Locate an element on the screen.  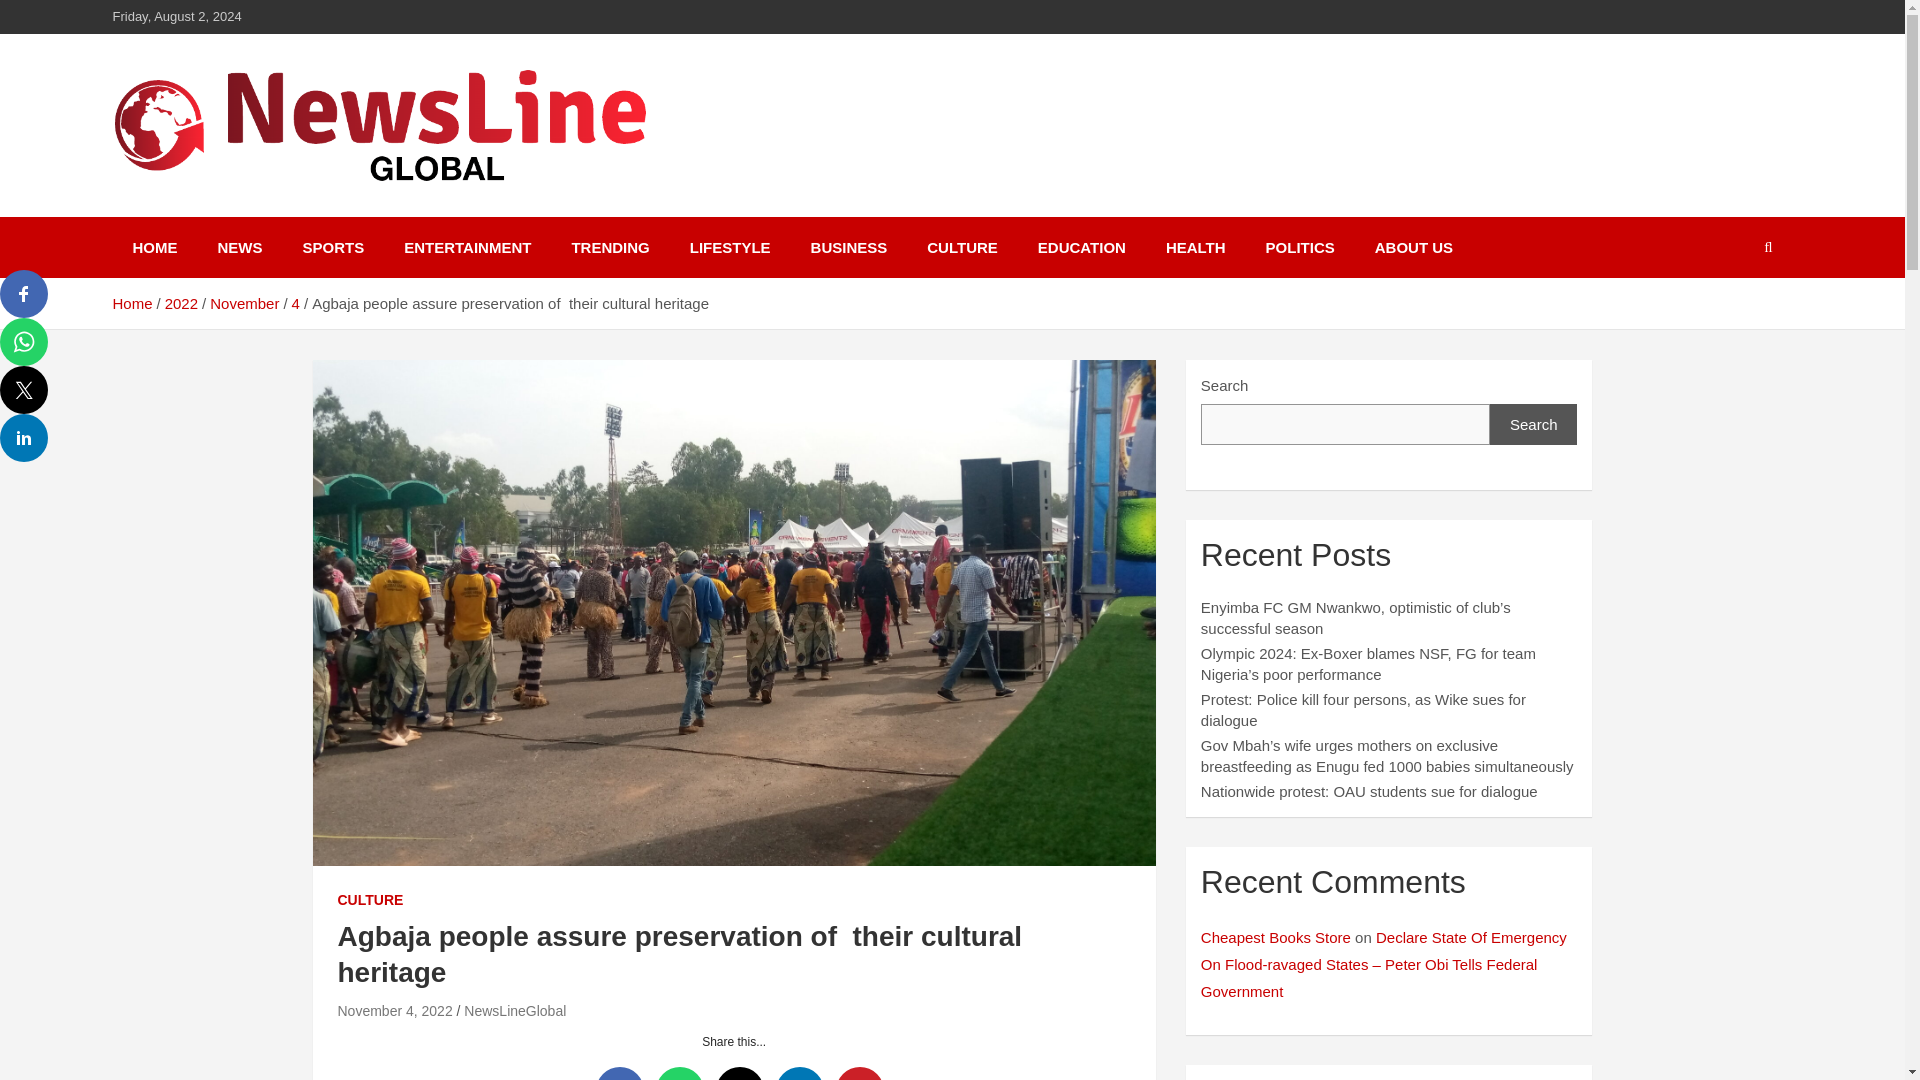
SPORTS is located at coordinates (333, 247).